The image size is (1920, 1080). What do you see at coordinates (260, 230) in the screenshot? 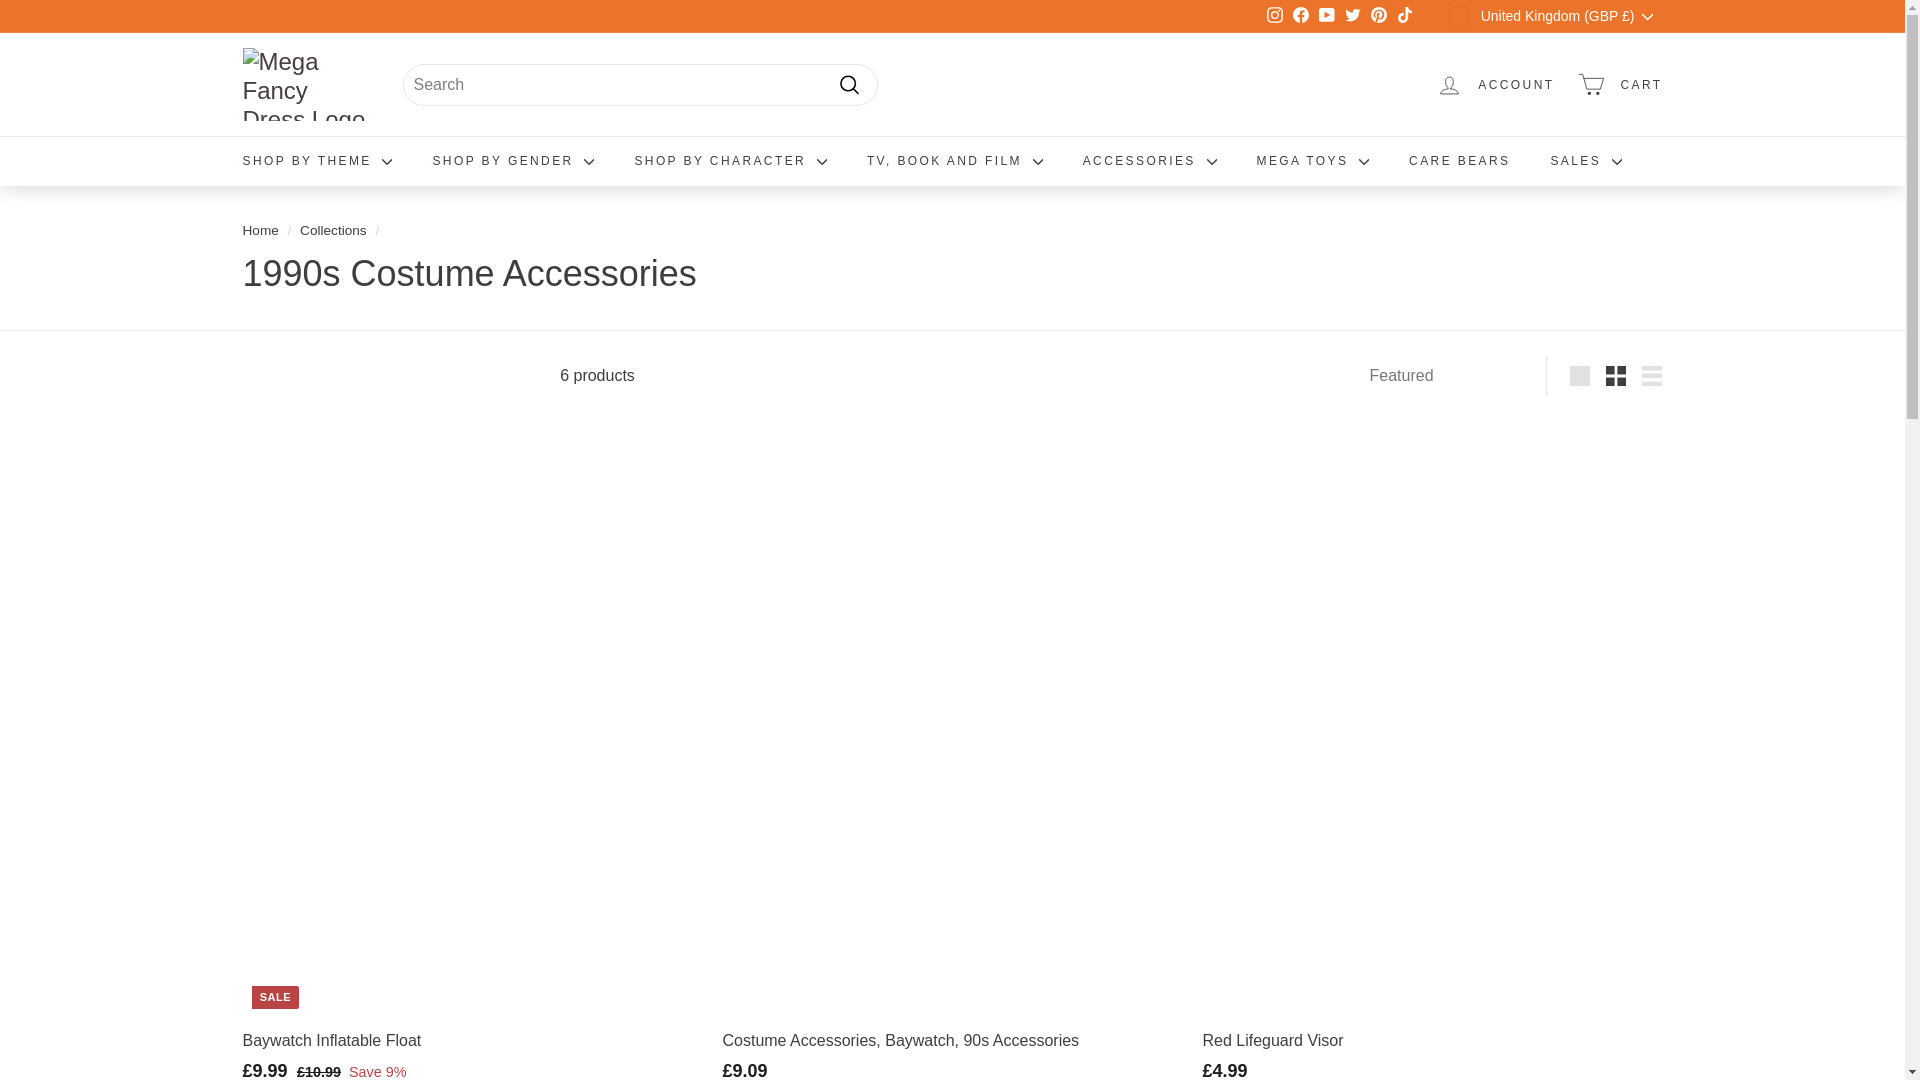
I see `Back to the frontpage` at bounding box center [260, 230].